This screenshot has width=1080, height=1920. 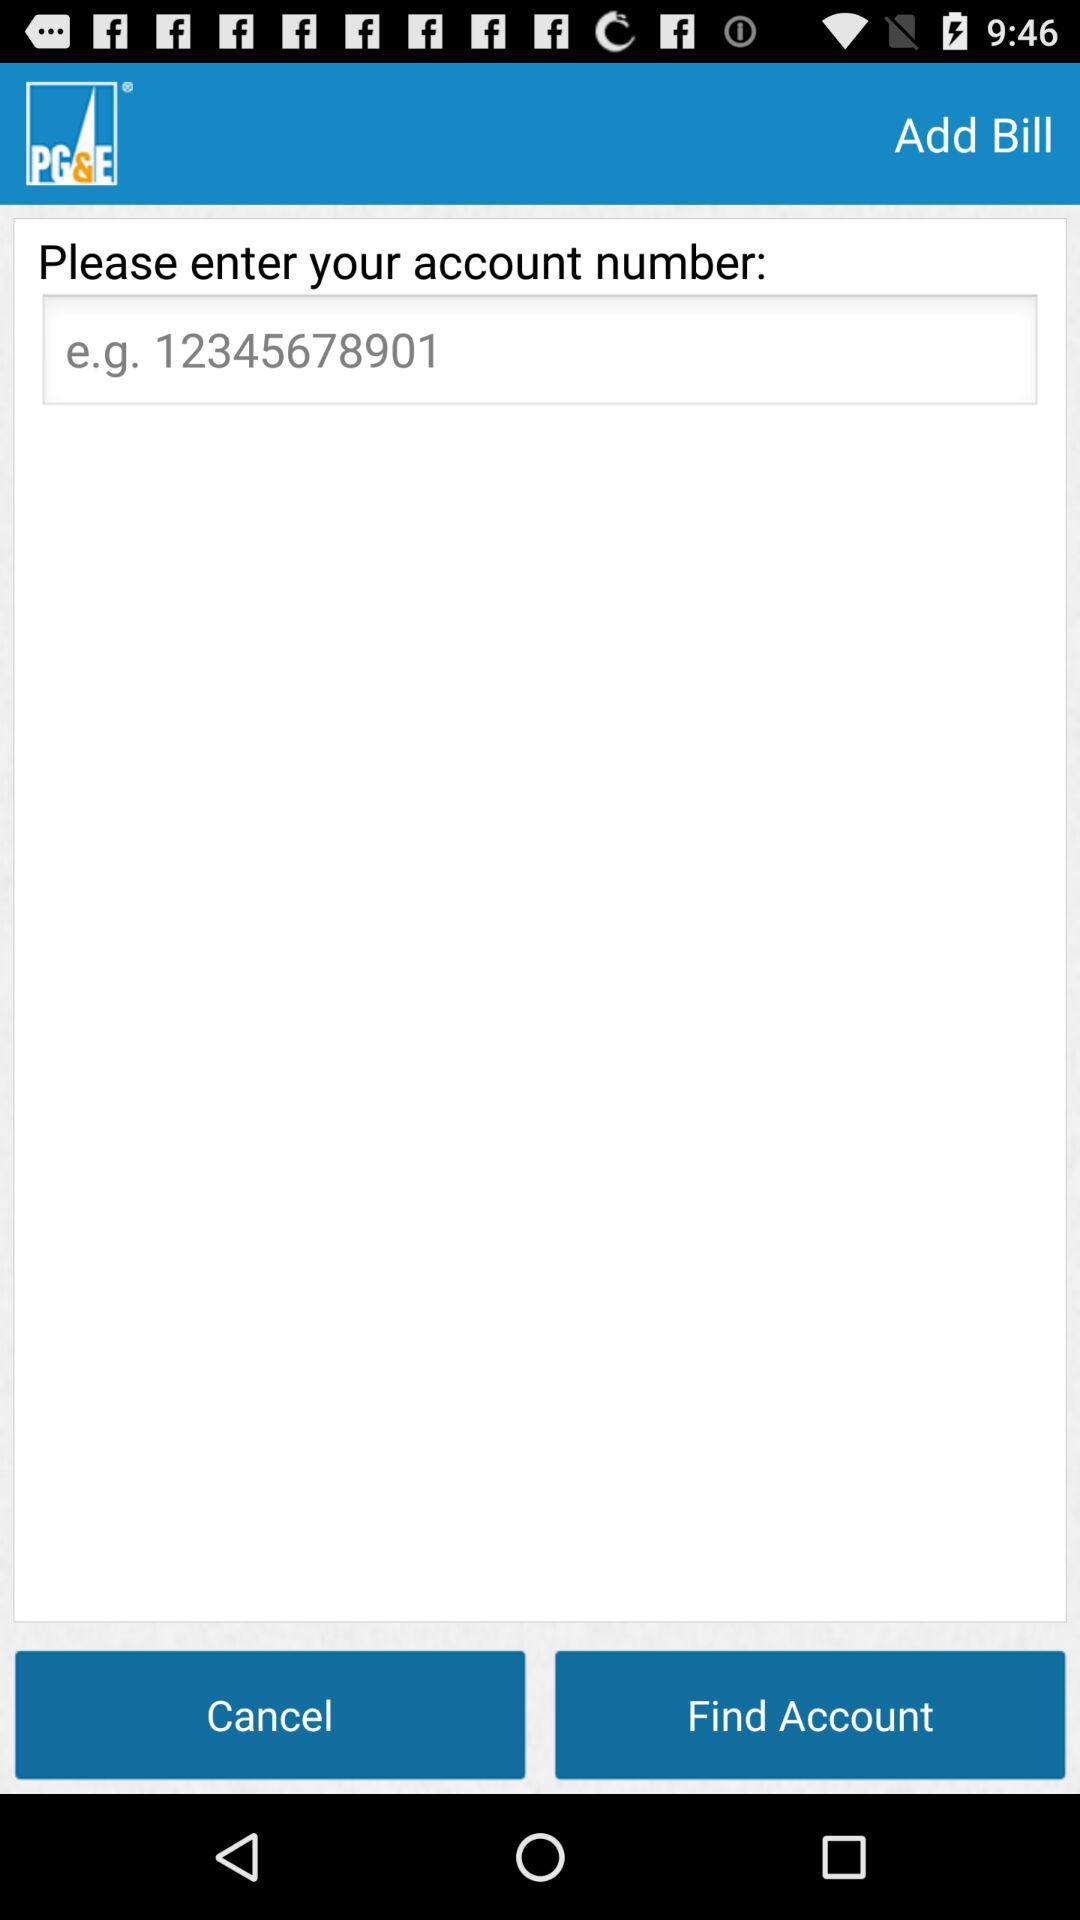 What do you see at coordinates (540, 355) in the screenshot?
I see `search bar` at bounding box center [540, 355].